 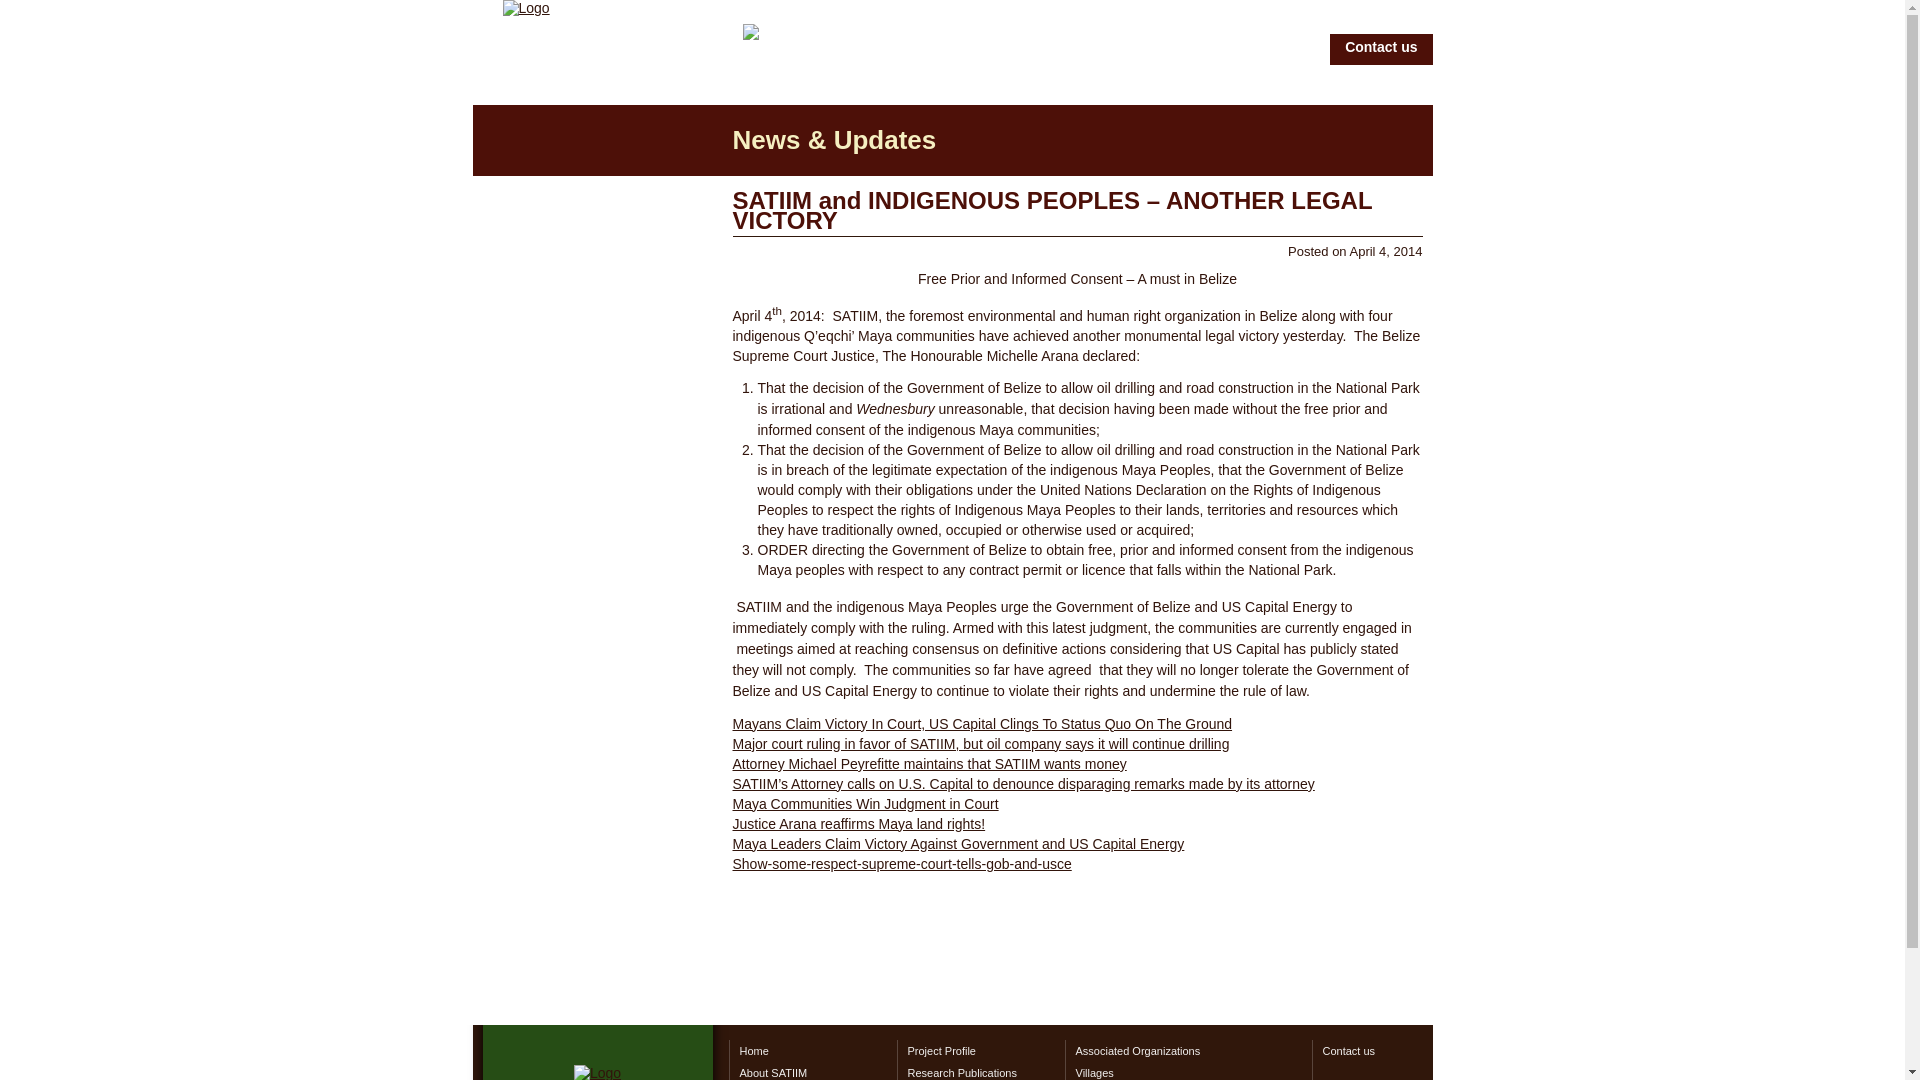 What do you see at coordinates (1188, 1051) in the screenshot?
I see `Associated Organizations` at bounding box center [1188, 1051].